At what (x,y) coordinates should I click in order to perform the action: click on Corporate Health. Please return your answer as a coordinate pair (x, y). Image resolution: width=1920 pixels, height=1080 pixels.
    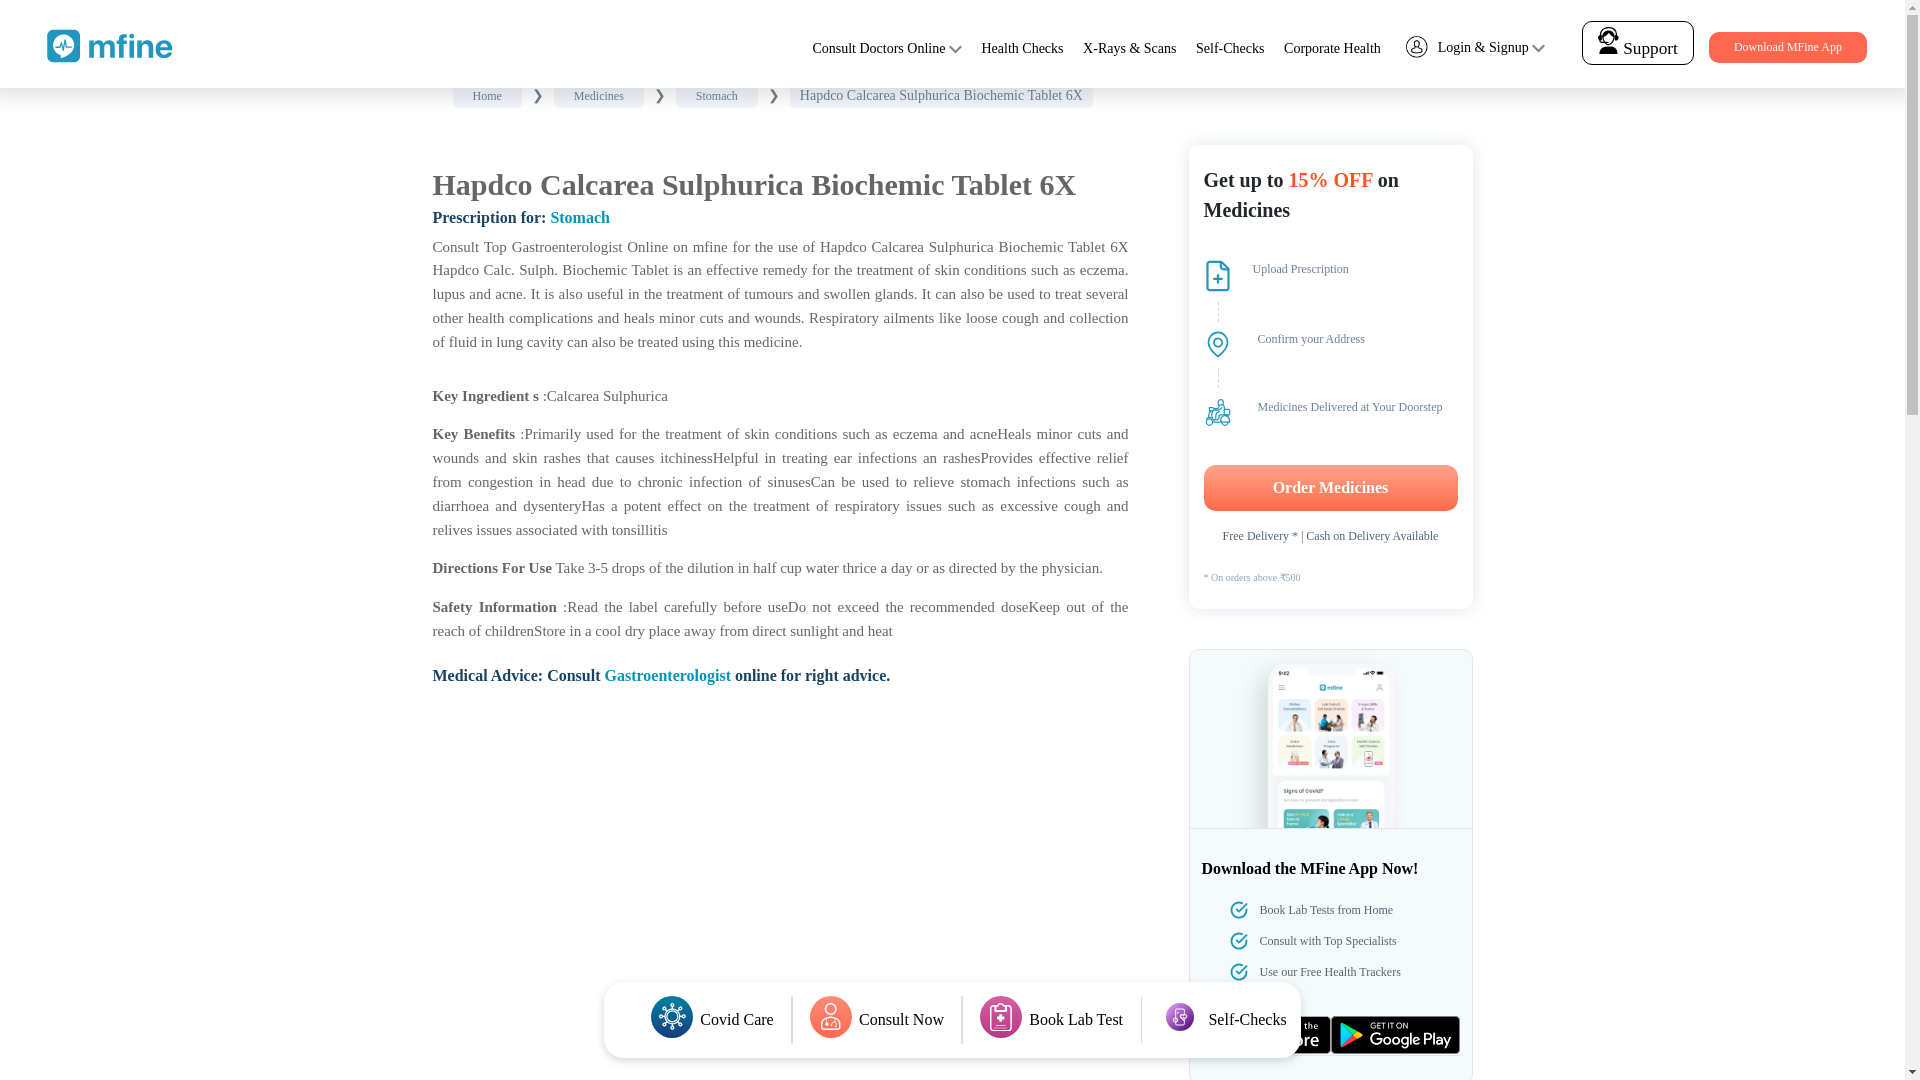
    Looking at the image, I should click on (1332, 48).